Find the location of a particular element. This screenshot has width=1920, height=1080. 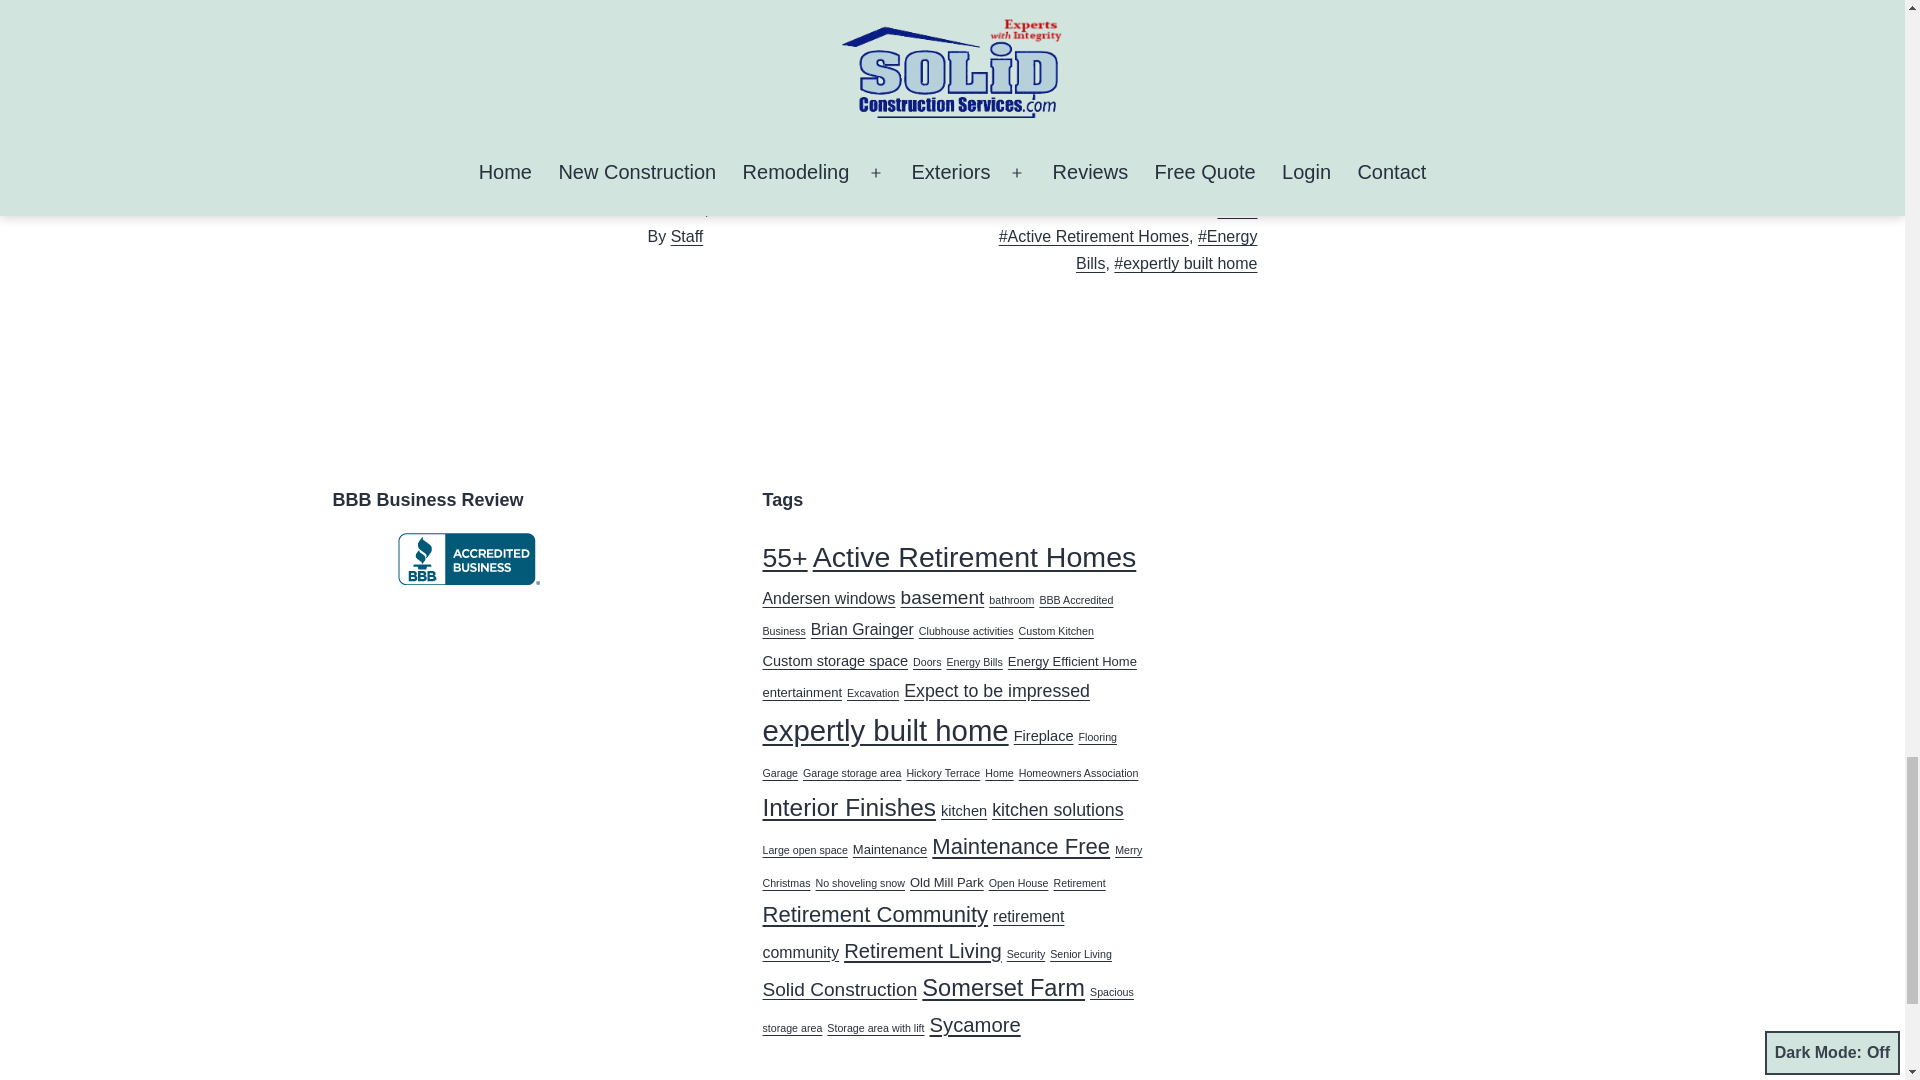

Energy Efficient Home is located at coordinates (1072, 661).